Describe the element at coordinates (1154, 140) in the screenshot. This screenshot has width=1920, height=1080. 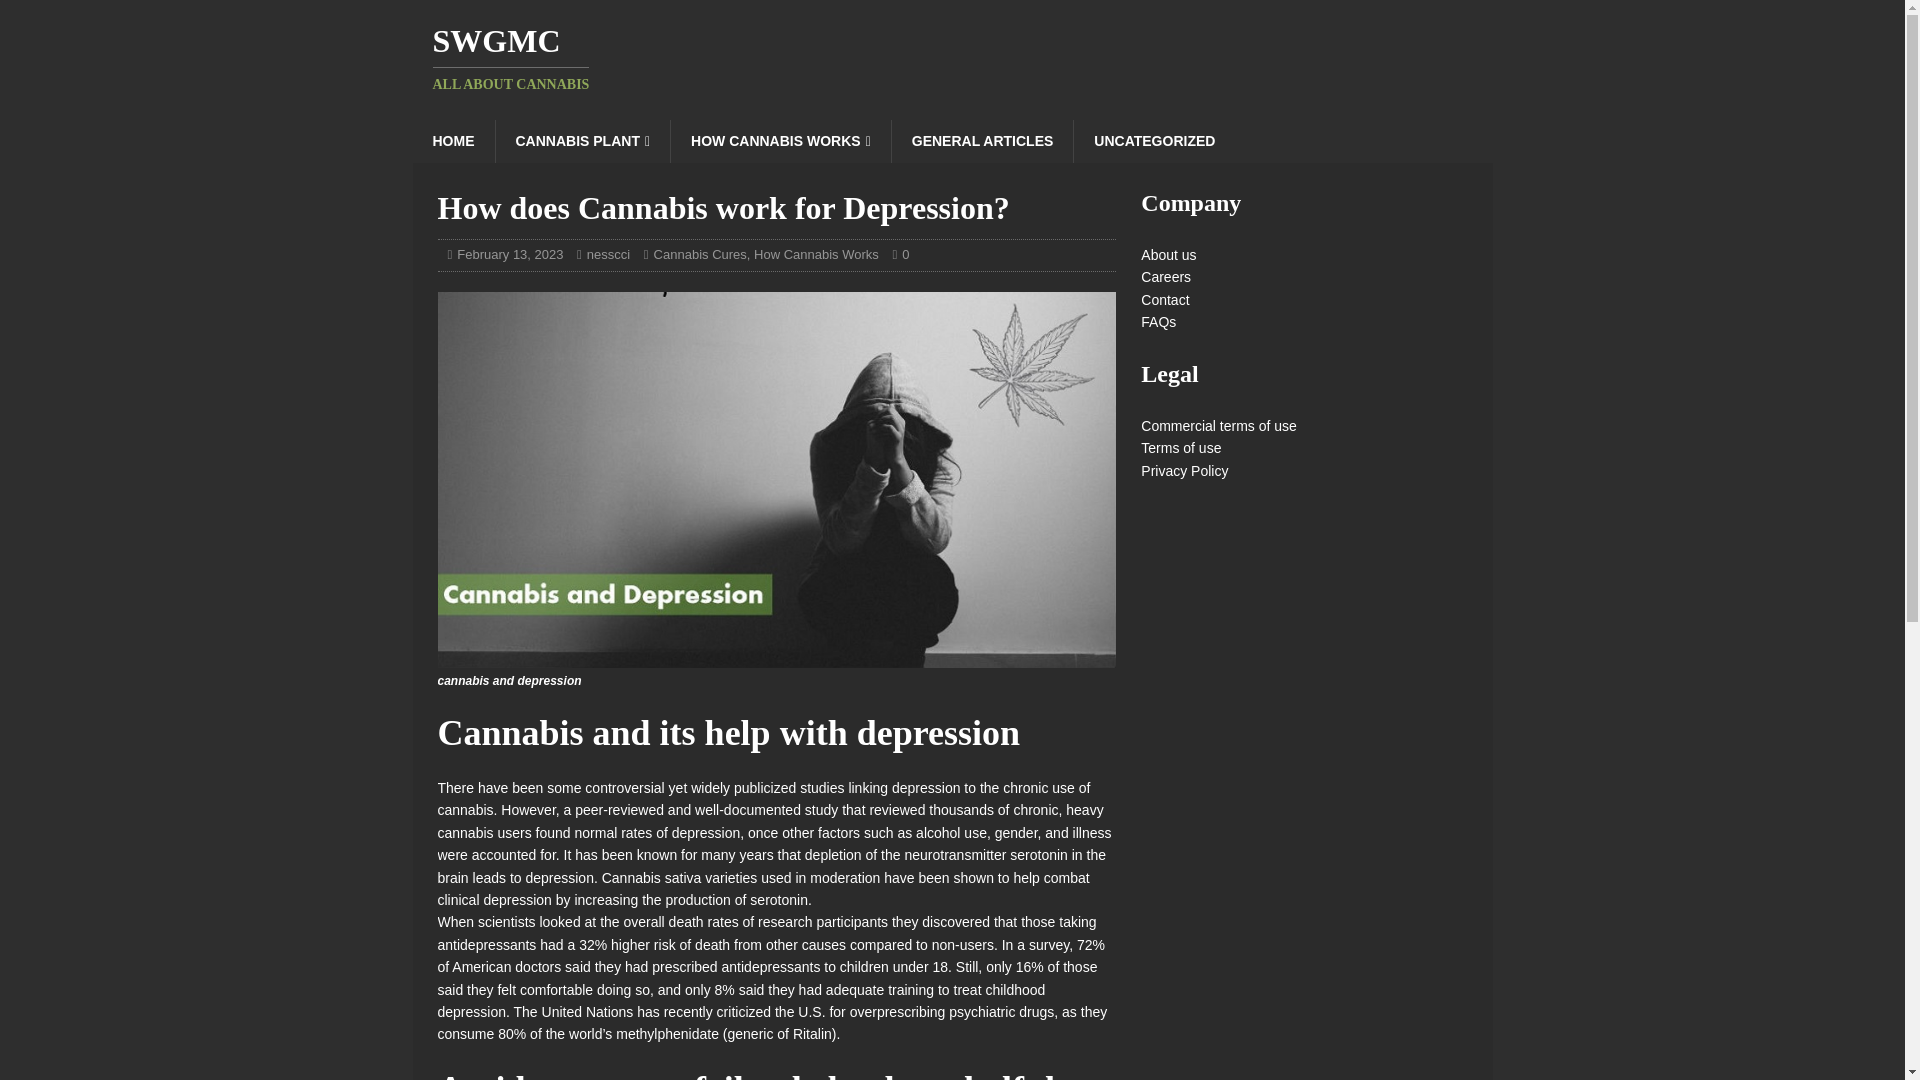
I see `UNCATEGORIZED` at that location.